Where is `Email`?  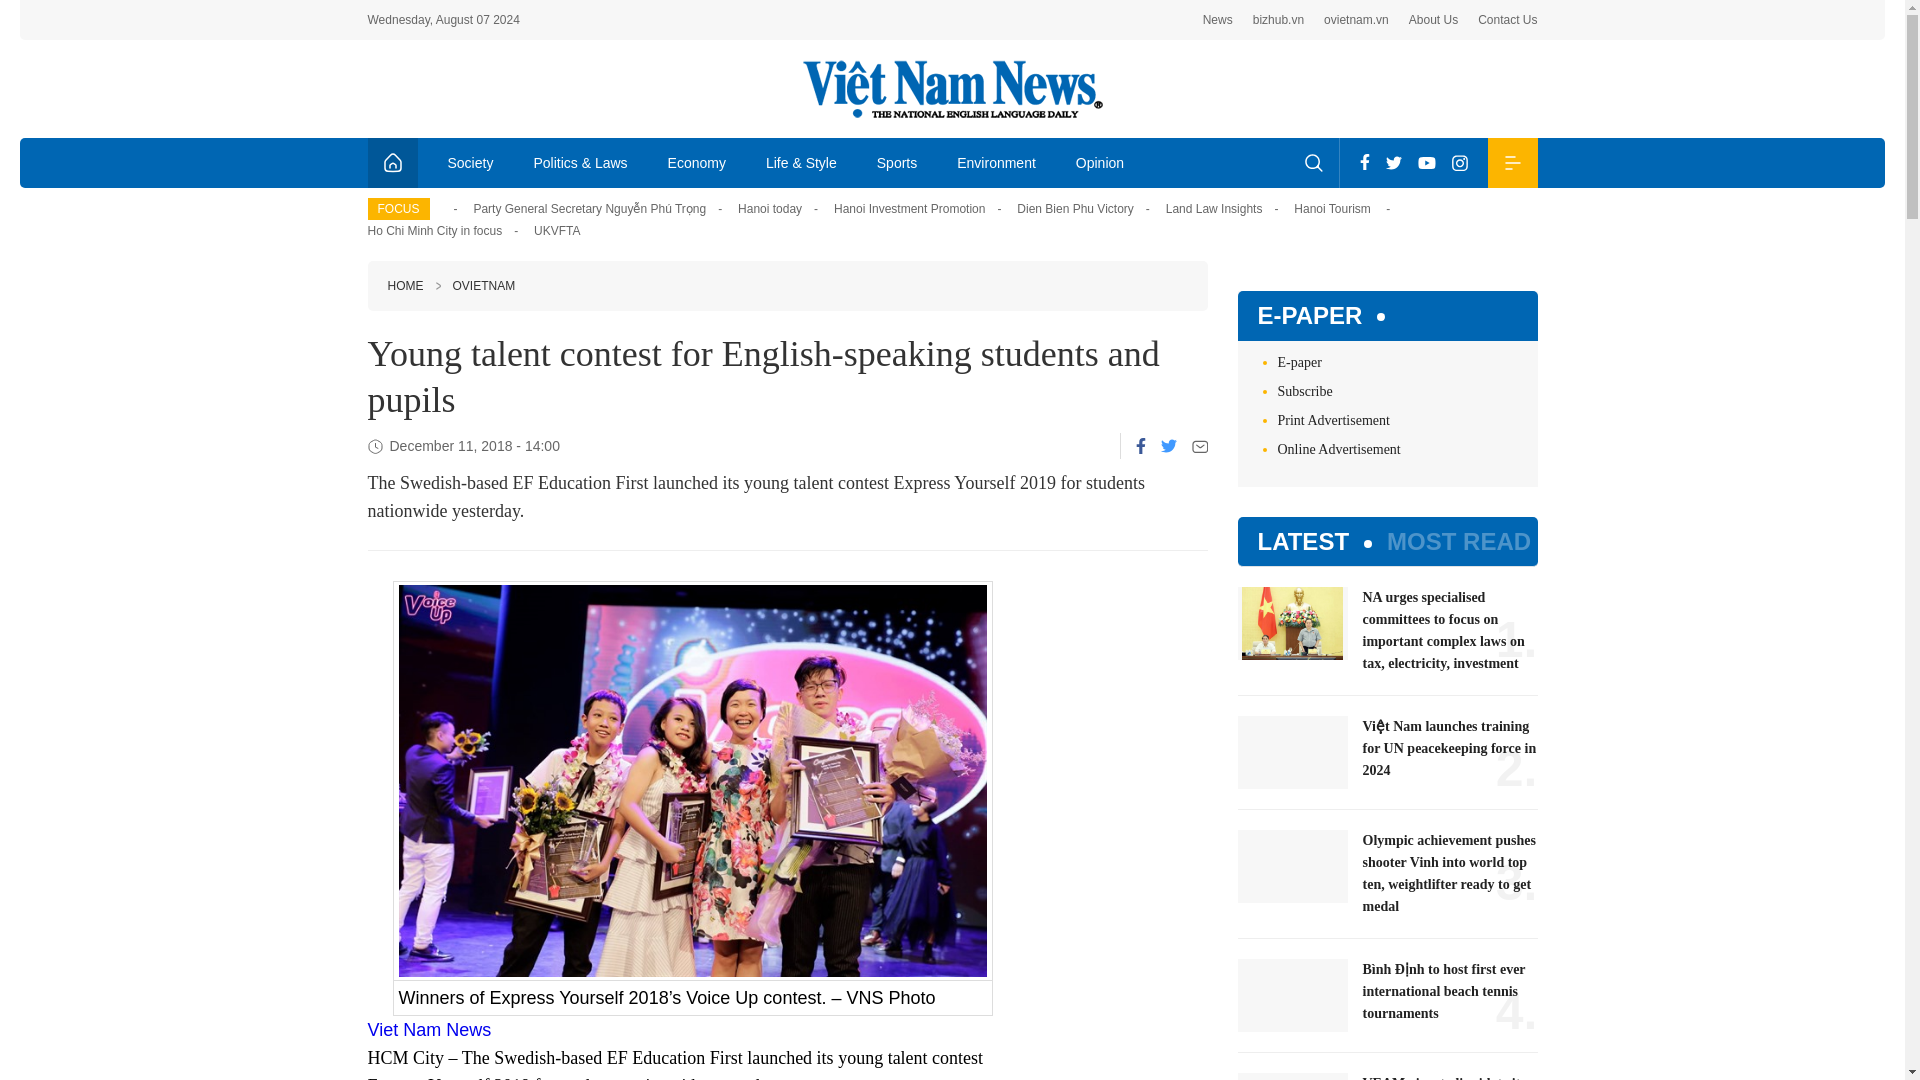 Email is located at coordinates (1200, 446).